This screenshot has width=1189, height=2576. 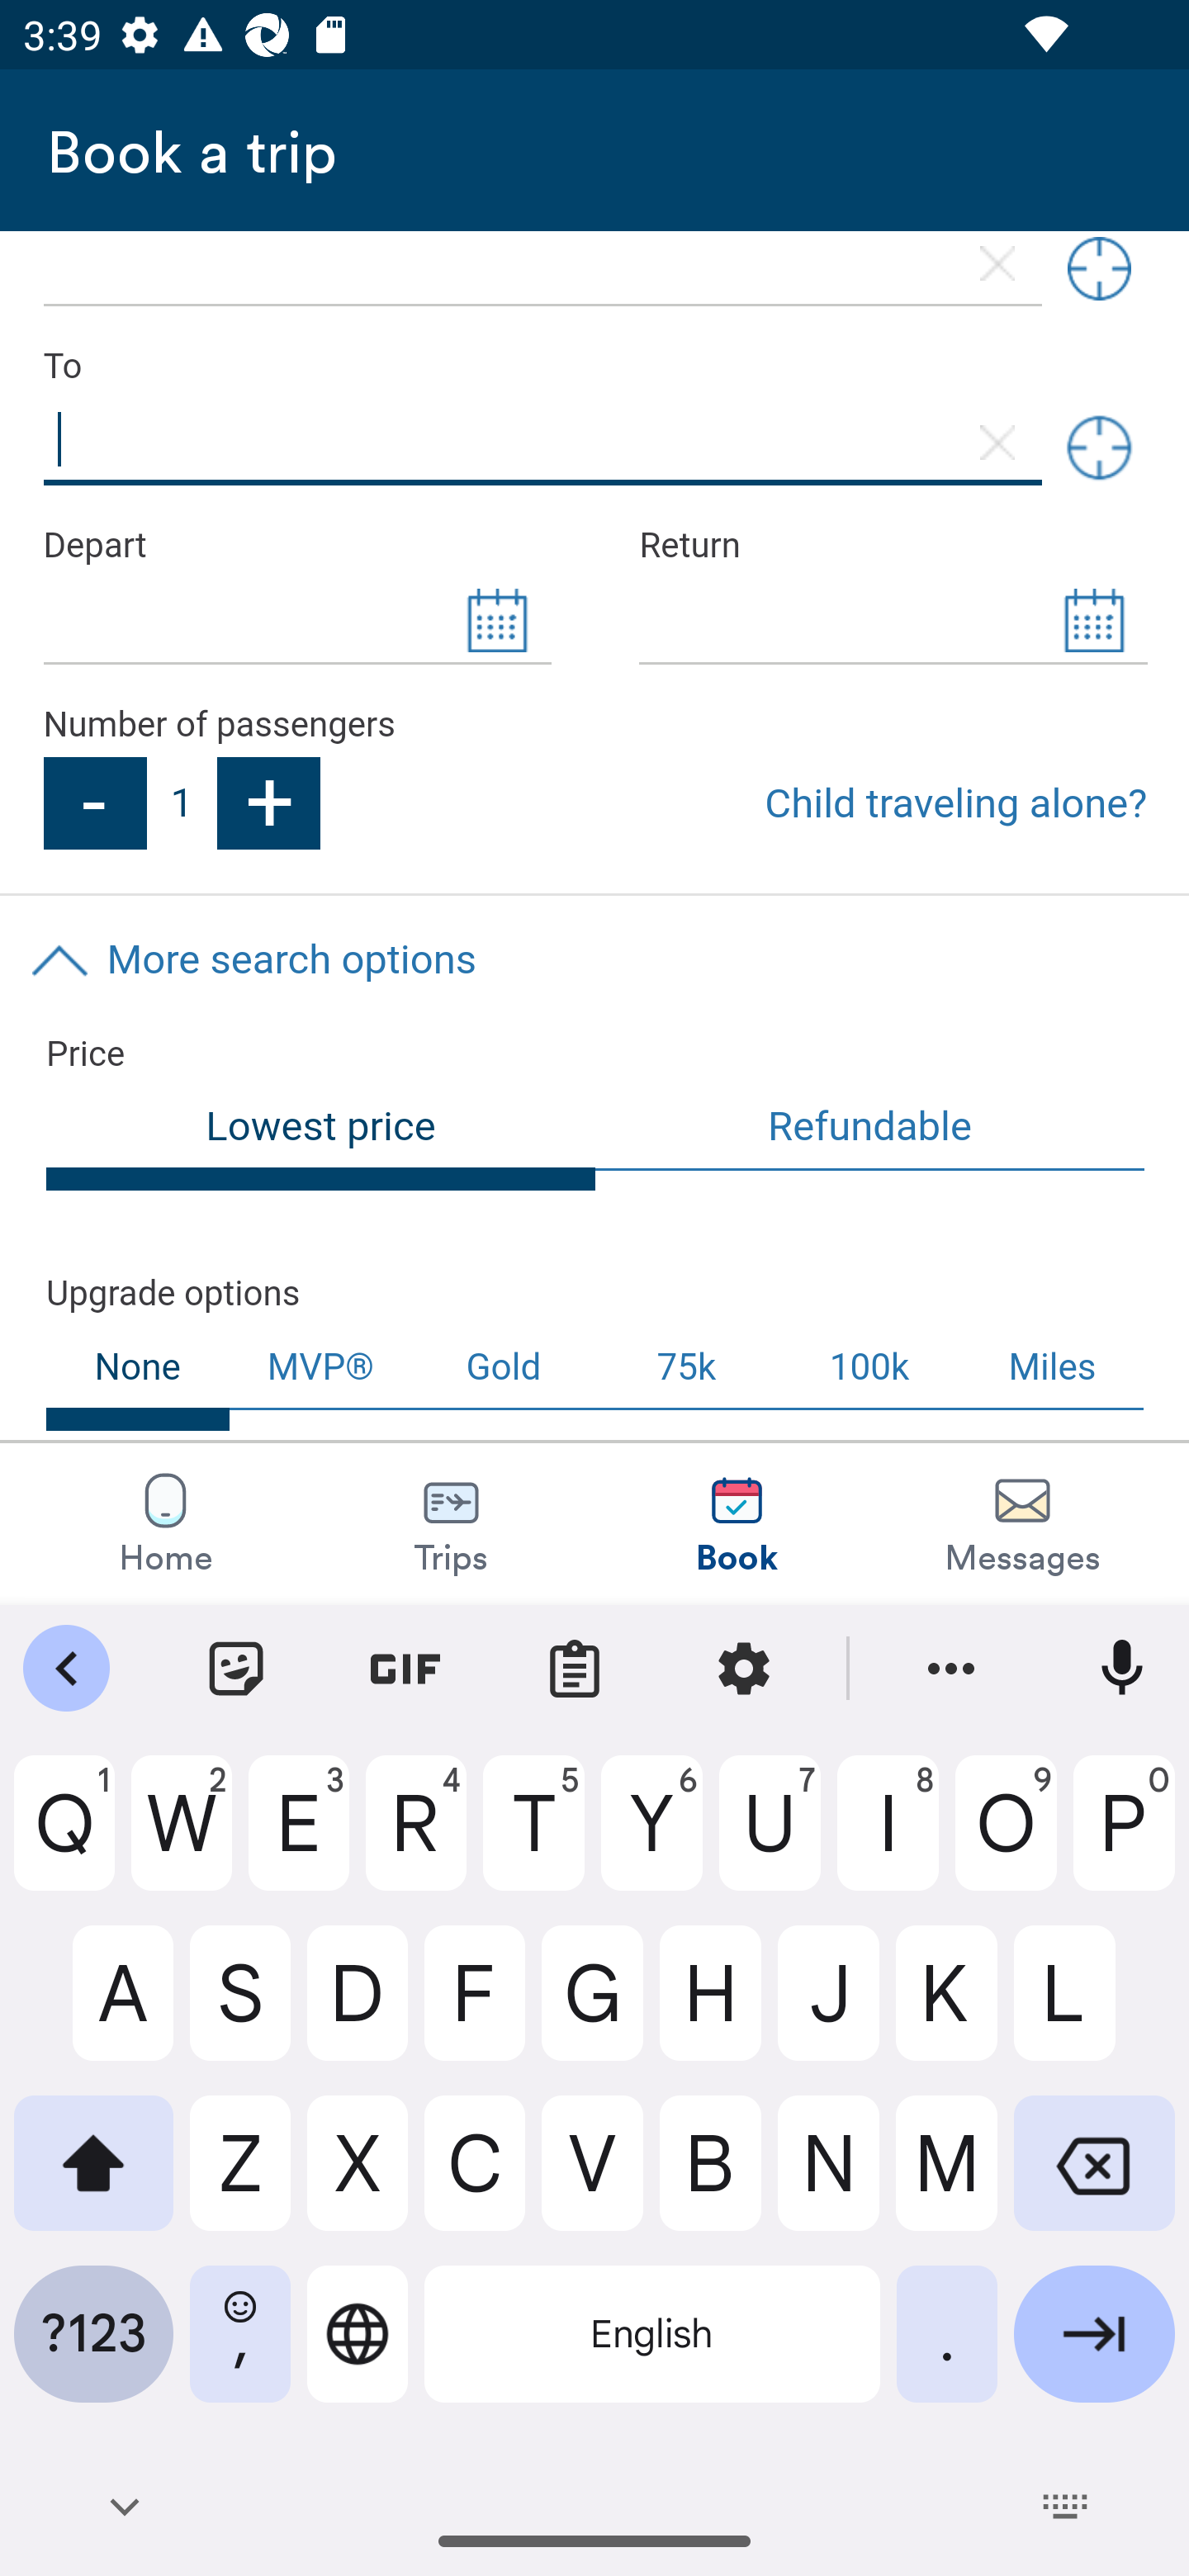 What do you see at coordinates (685, 1367) in the screenshot?
I see `75k` at bounding box center [685, 1367].